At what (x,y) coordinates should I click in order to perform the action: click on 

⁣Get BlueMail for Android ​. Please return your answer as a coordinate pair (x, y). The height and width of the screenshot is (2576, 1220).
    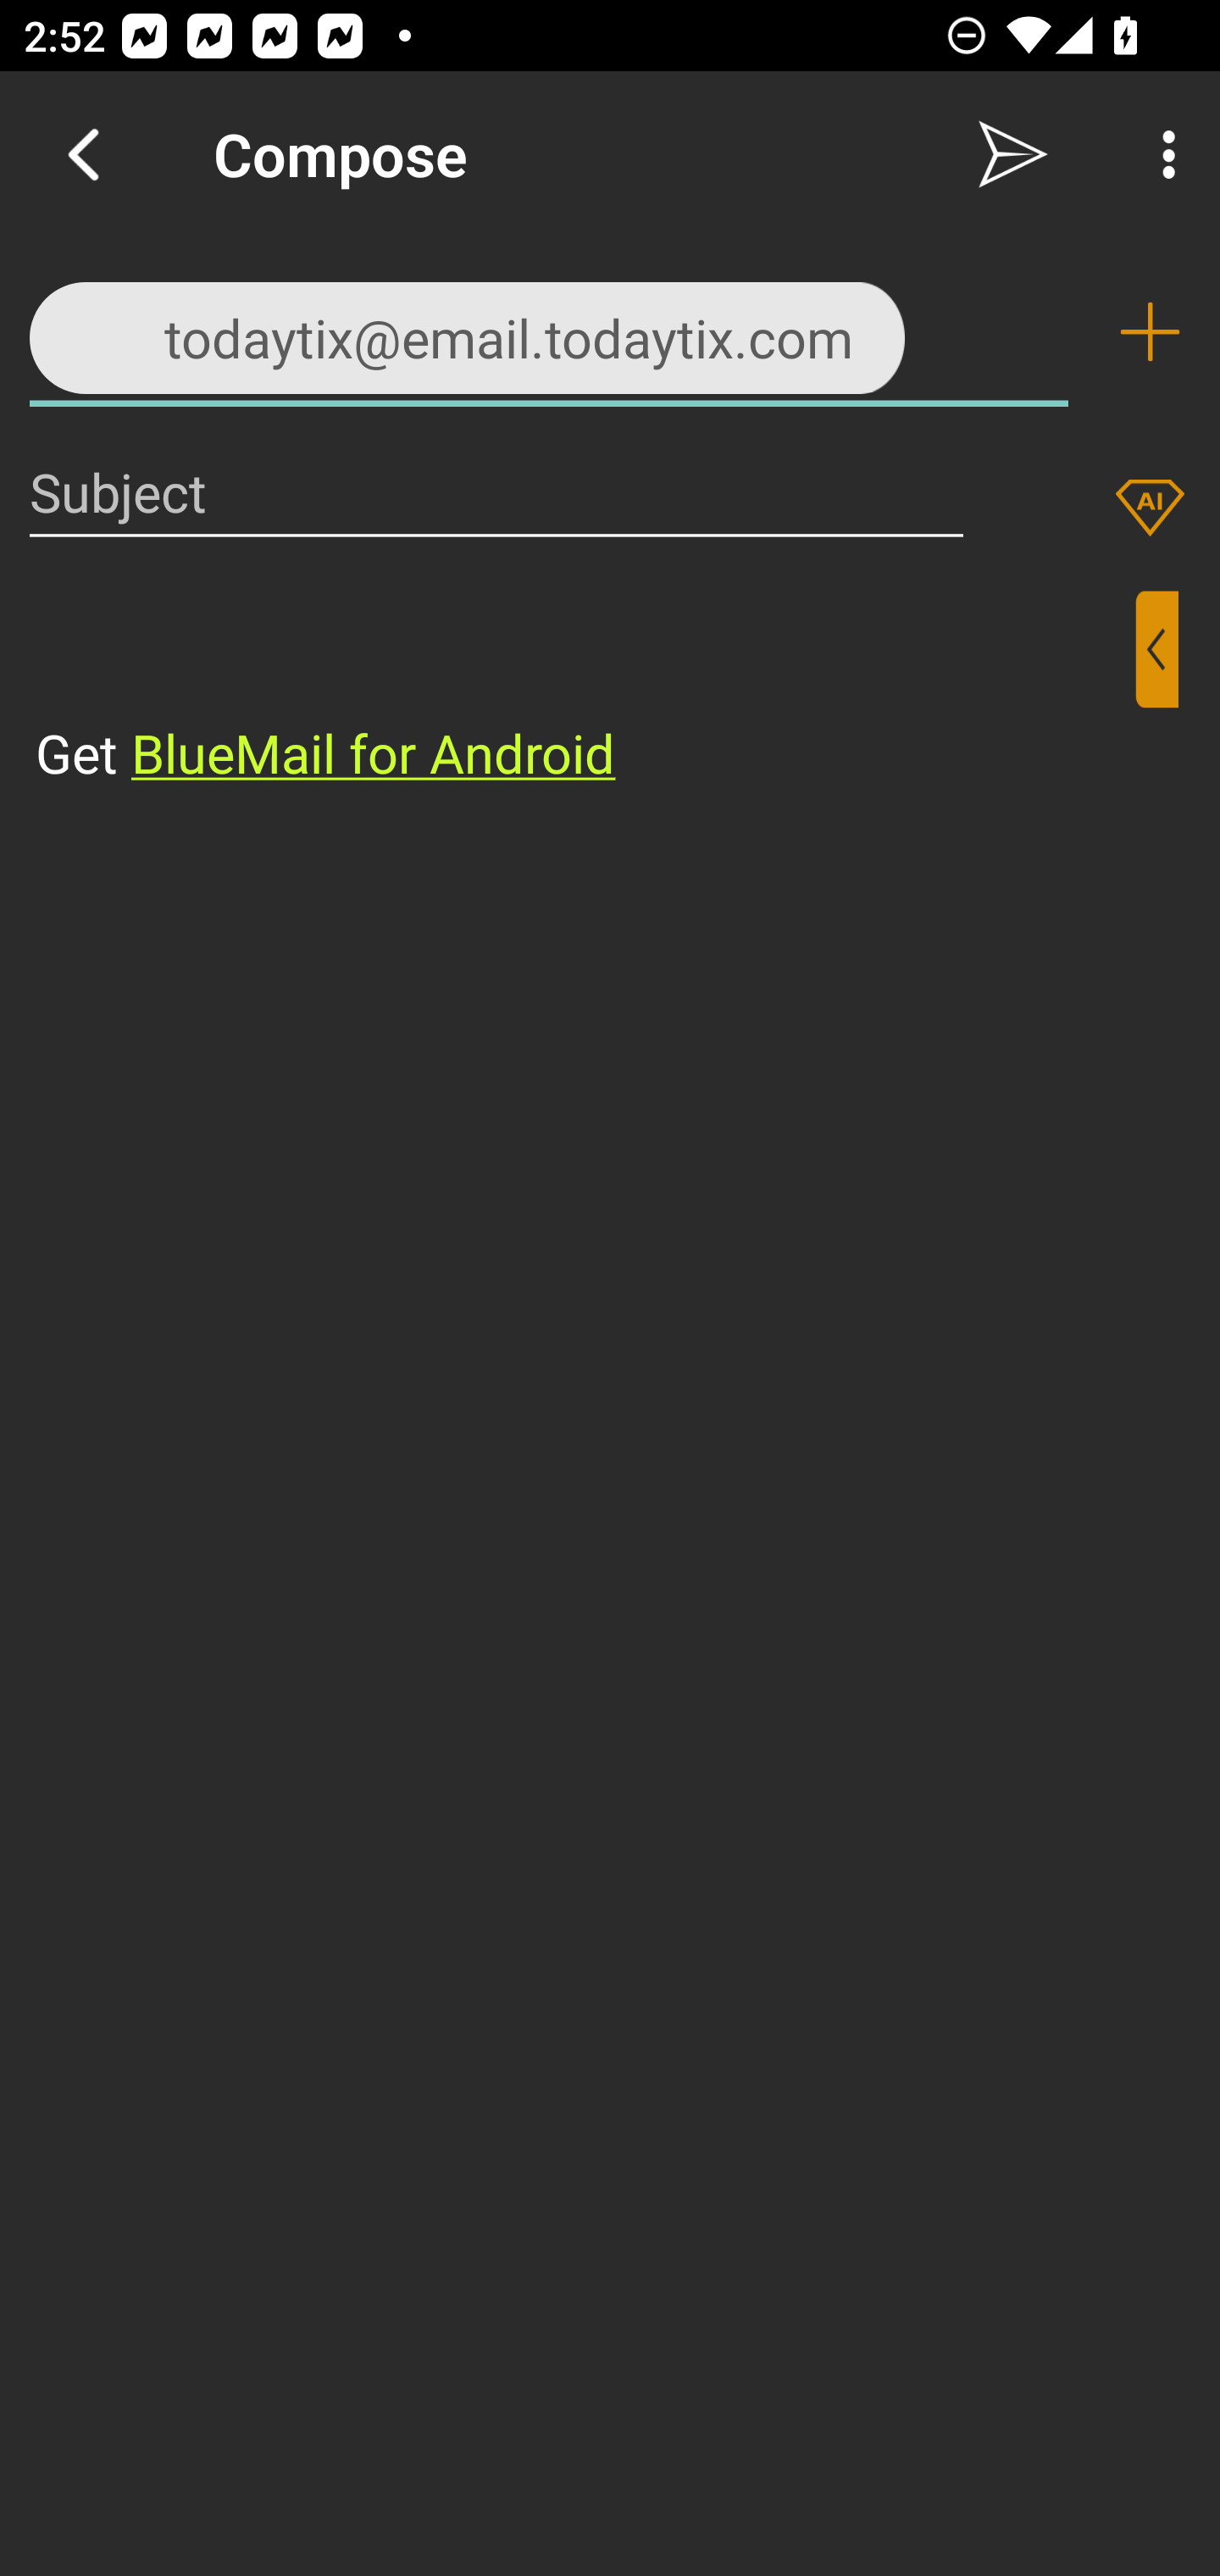
    Looking at the image, I should click on (584, 690).